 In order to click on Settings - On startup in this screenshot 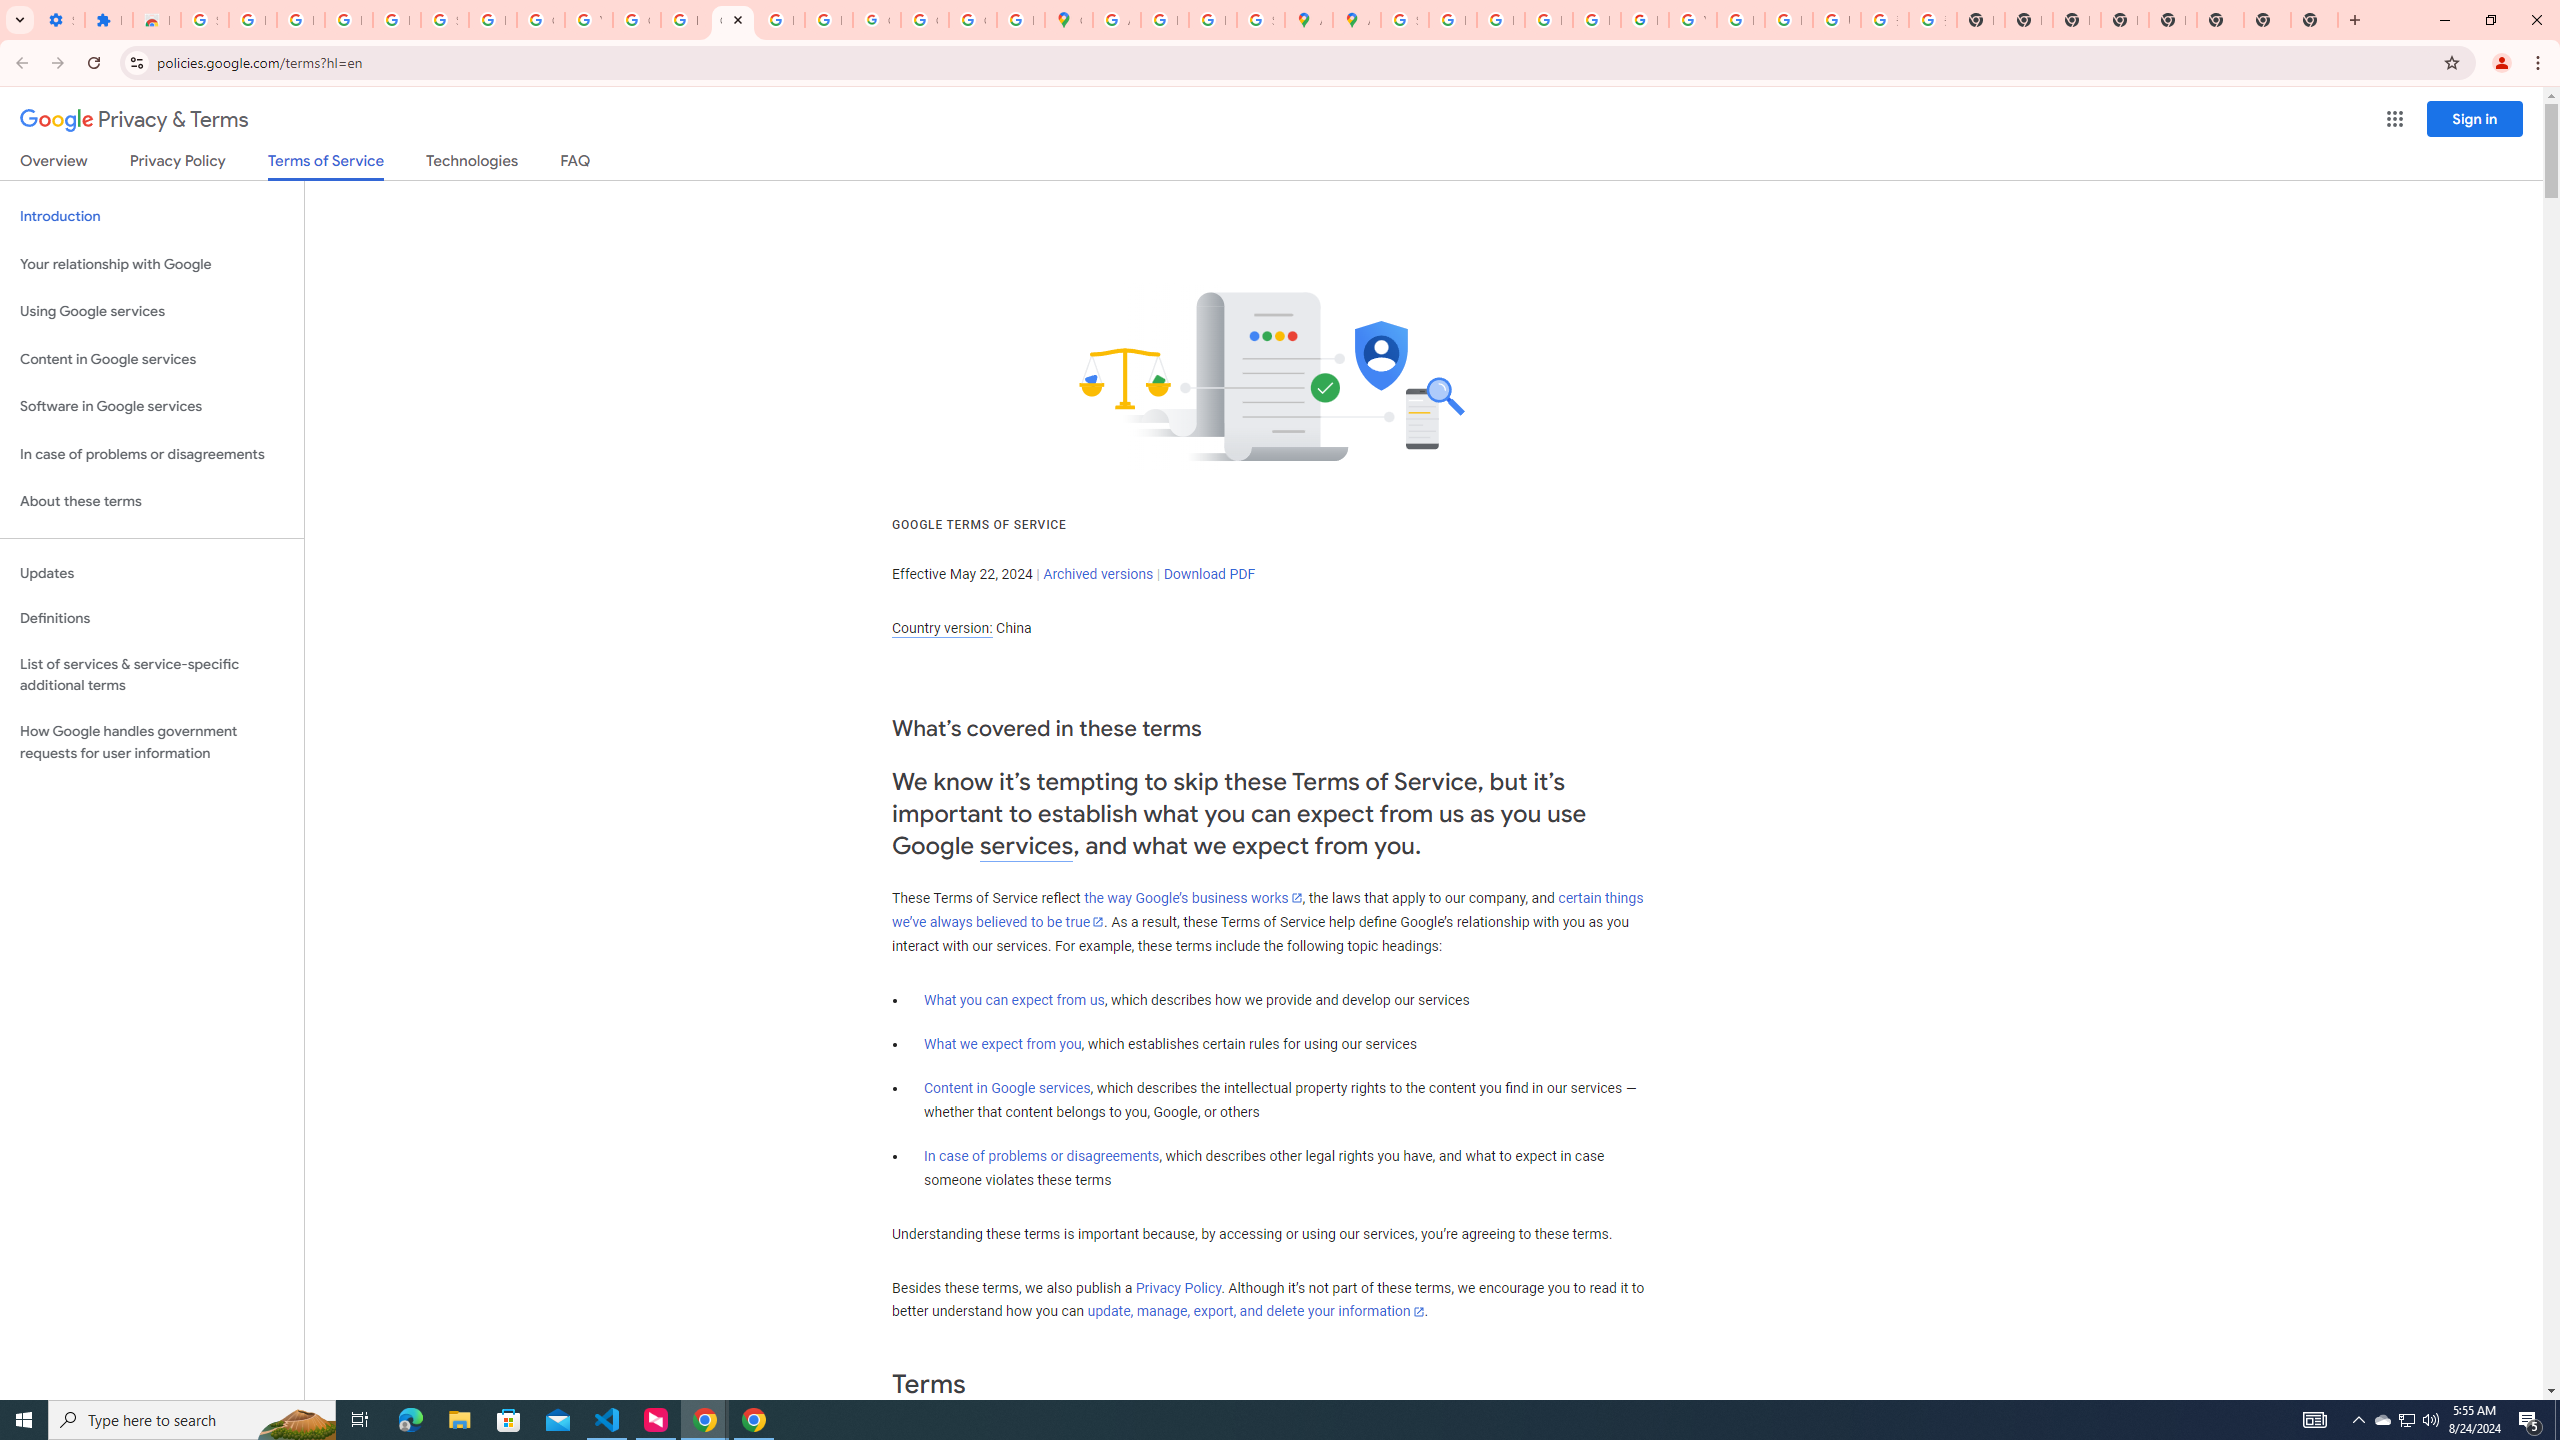, I will do `click(61, 20)`.